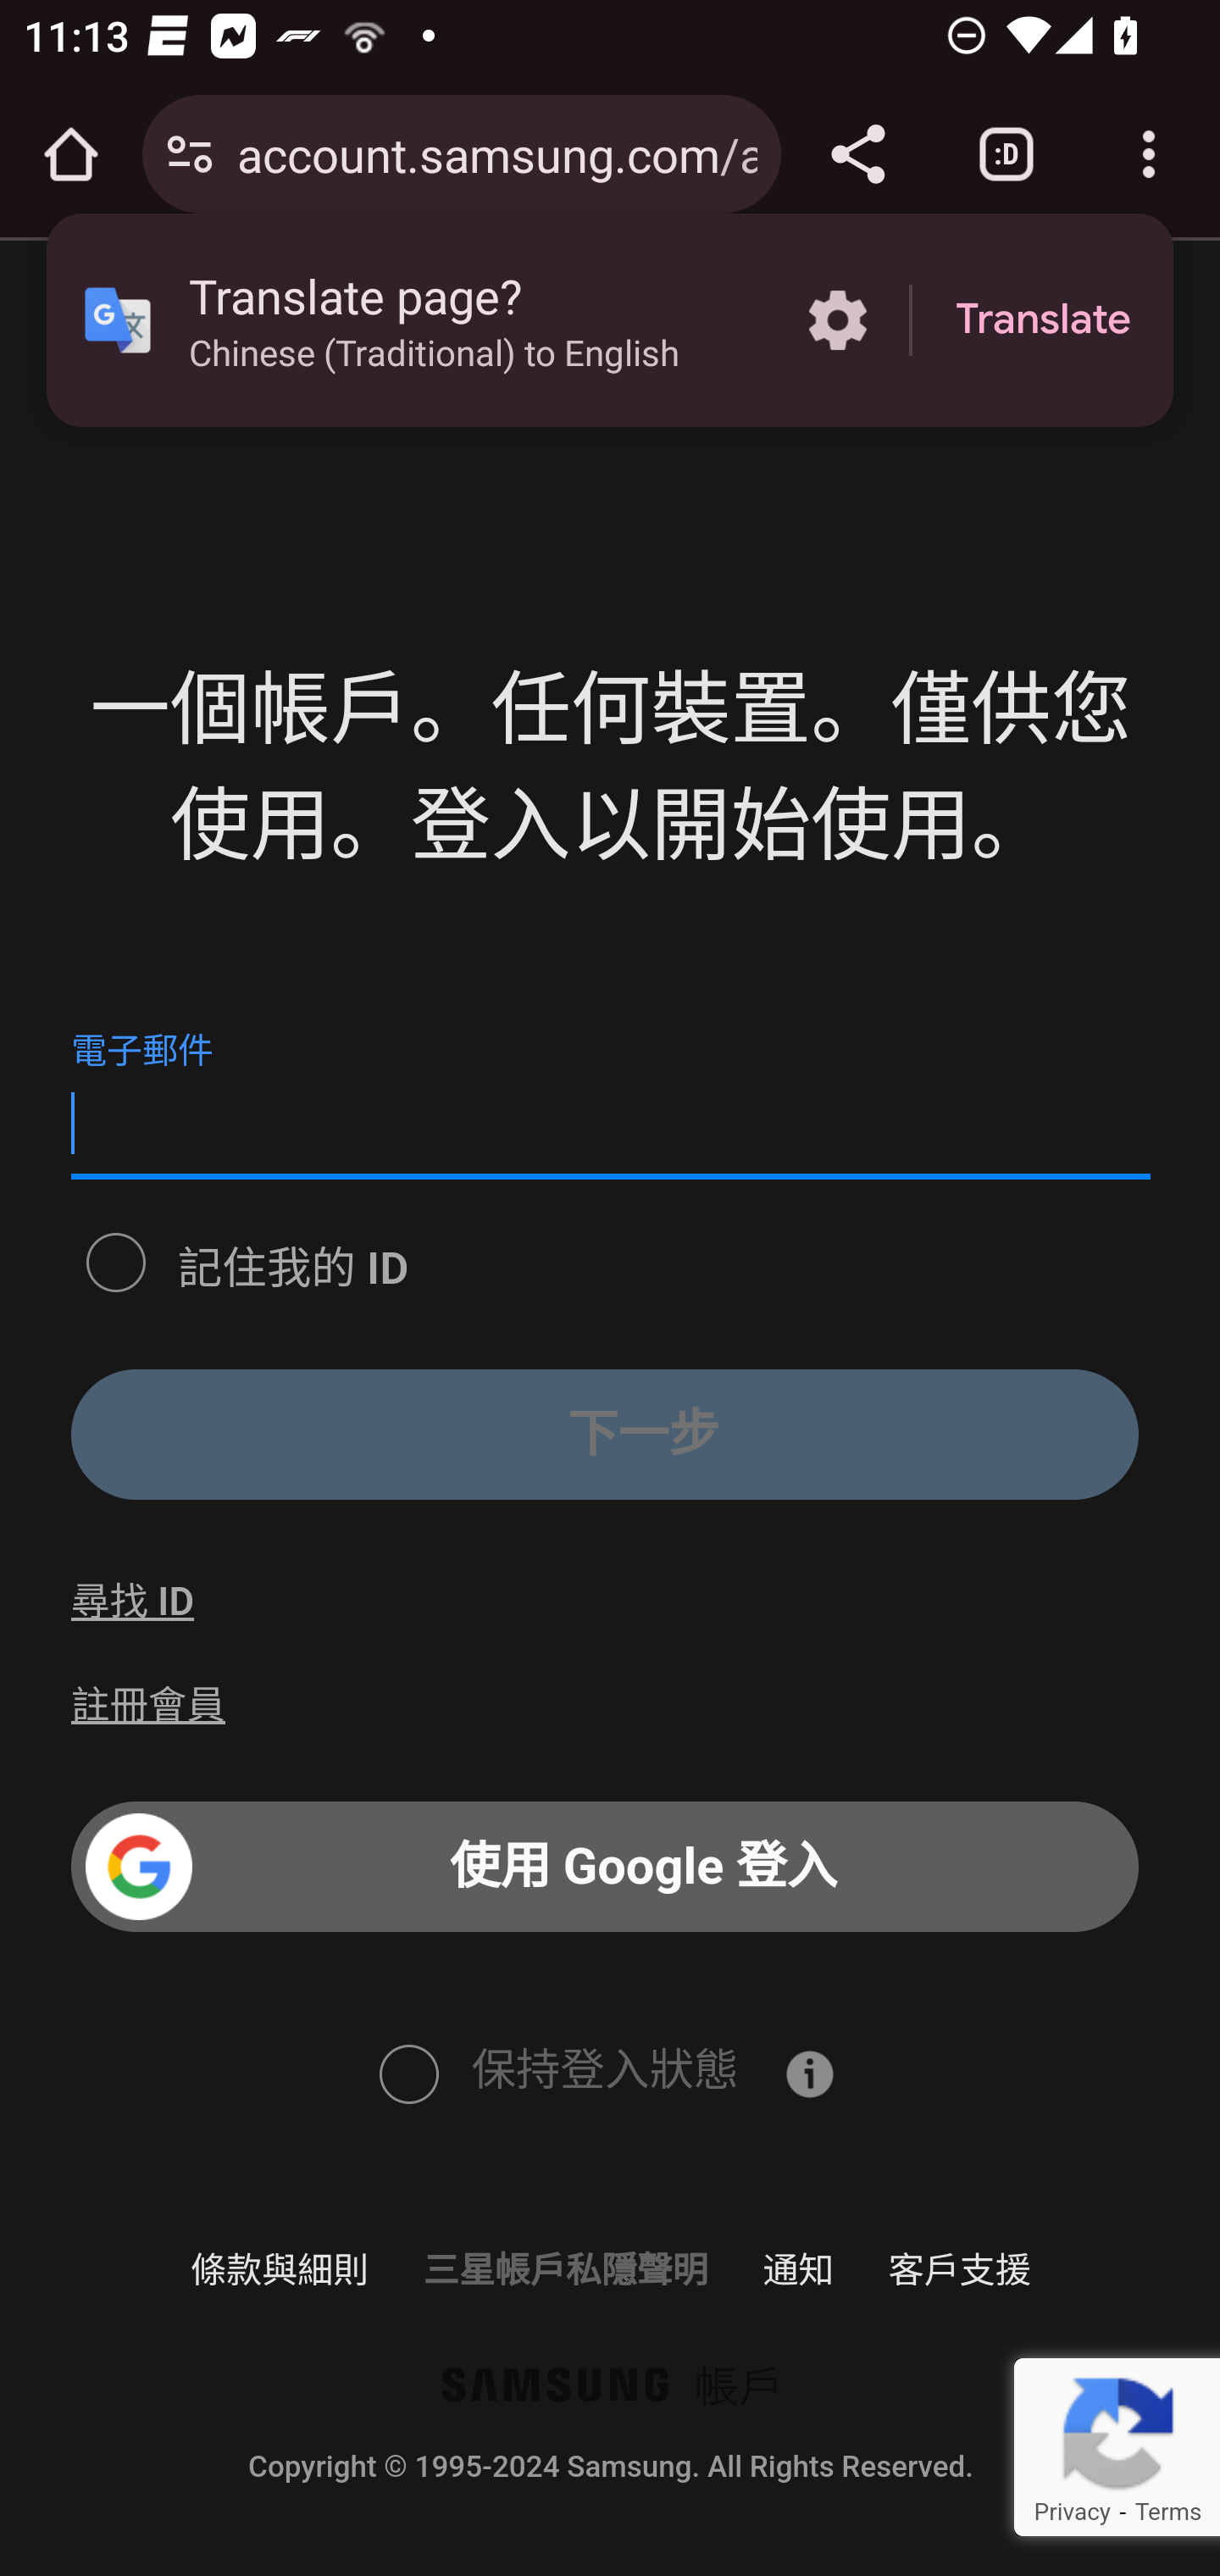 The width and height of the screenshot is (1220, 2576). Describe the element at coordinates (1149, 154) in the screenshot. I see `Customize and control Google Chrome` at that location.